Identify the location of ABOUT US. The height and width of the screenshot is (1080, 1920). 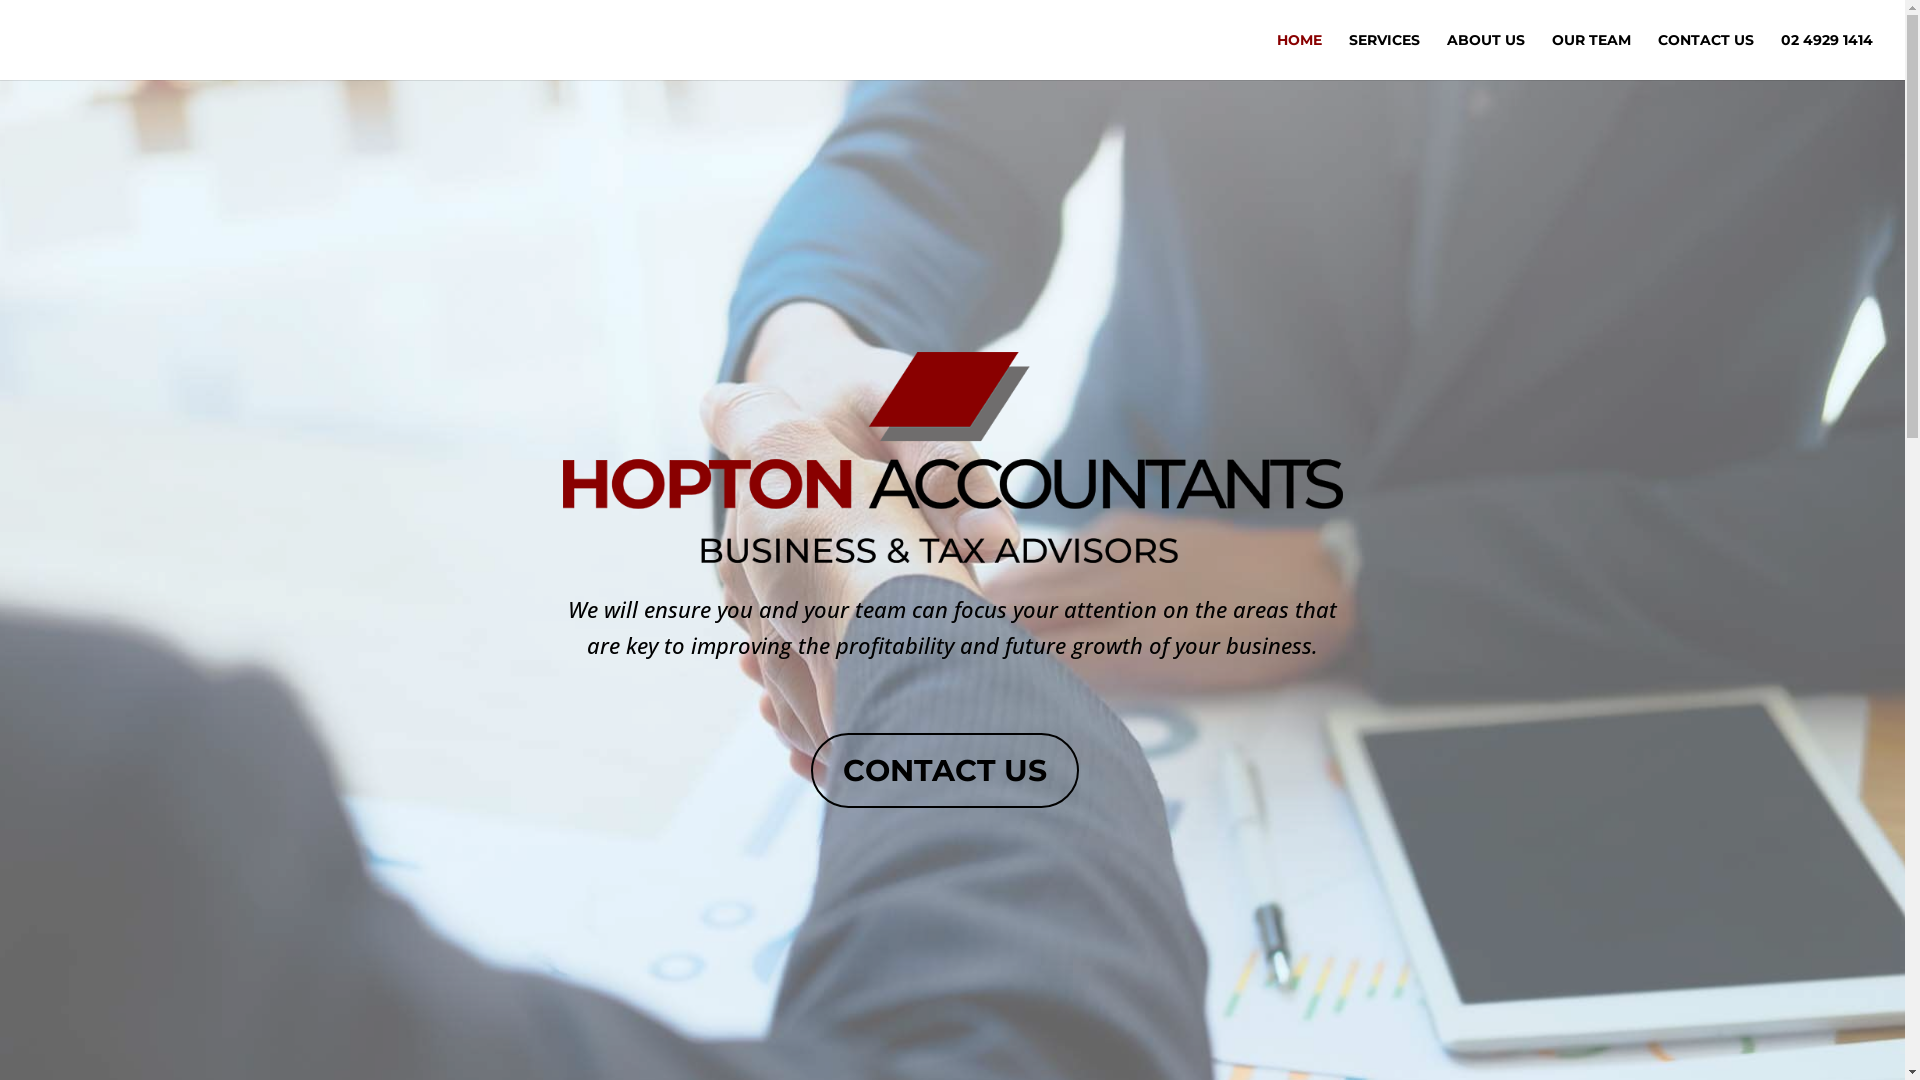
(839, 774).